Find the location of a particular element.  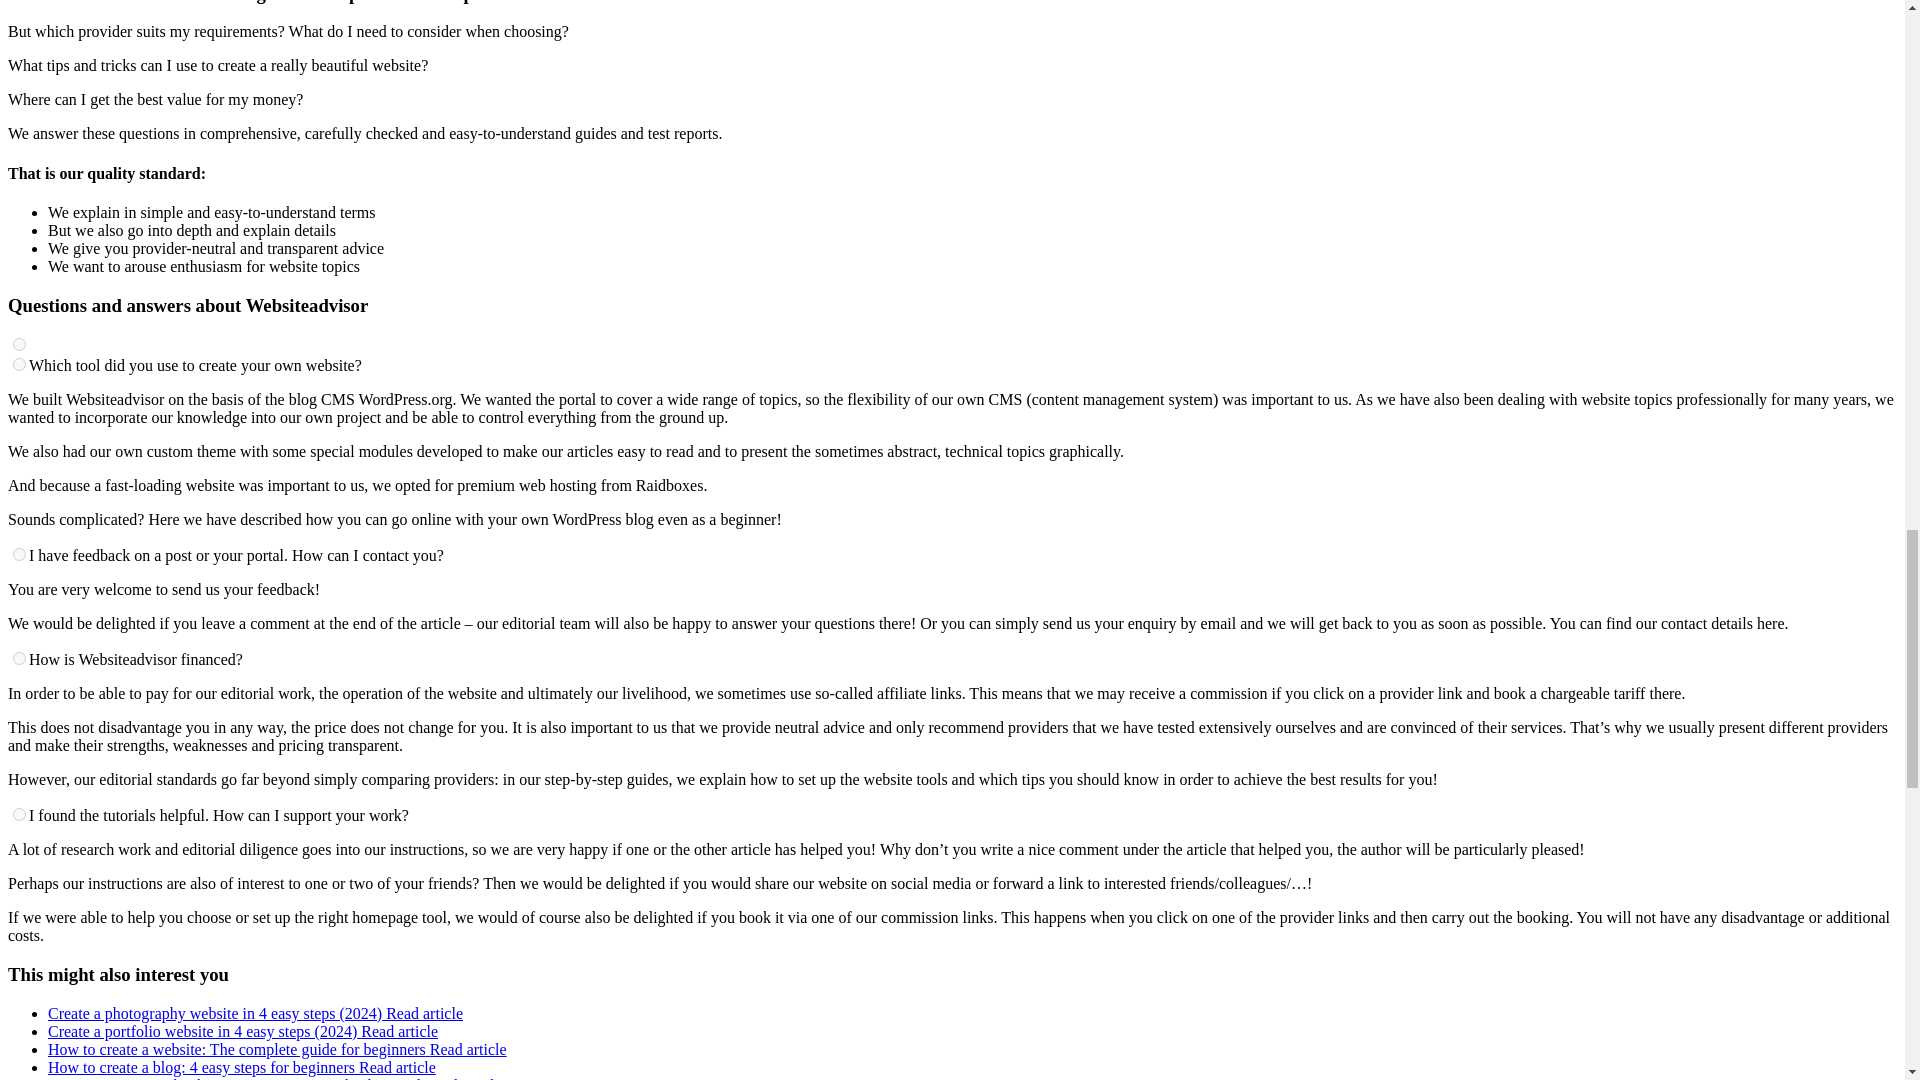

on is located at coordinates (20, 658).